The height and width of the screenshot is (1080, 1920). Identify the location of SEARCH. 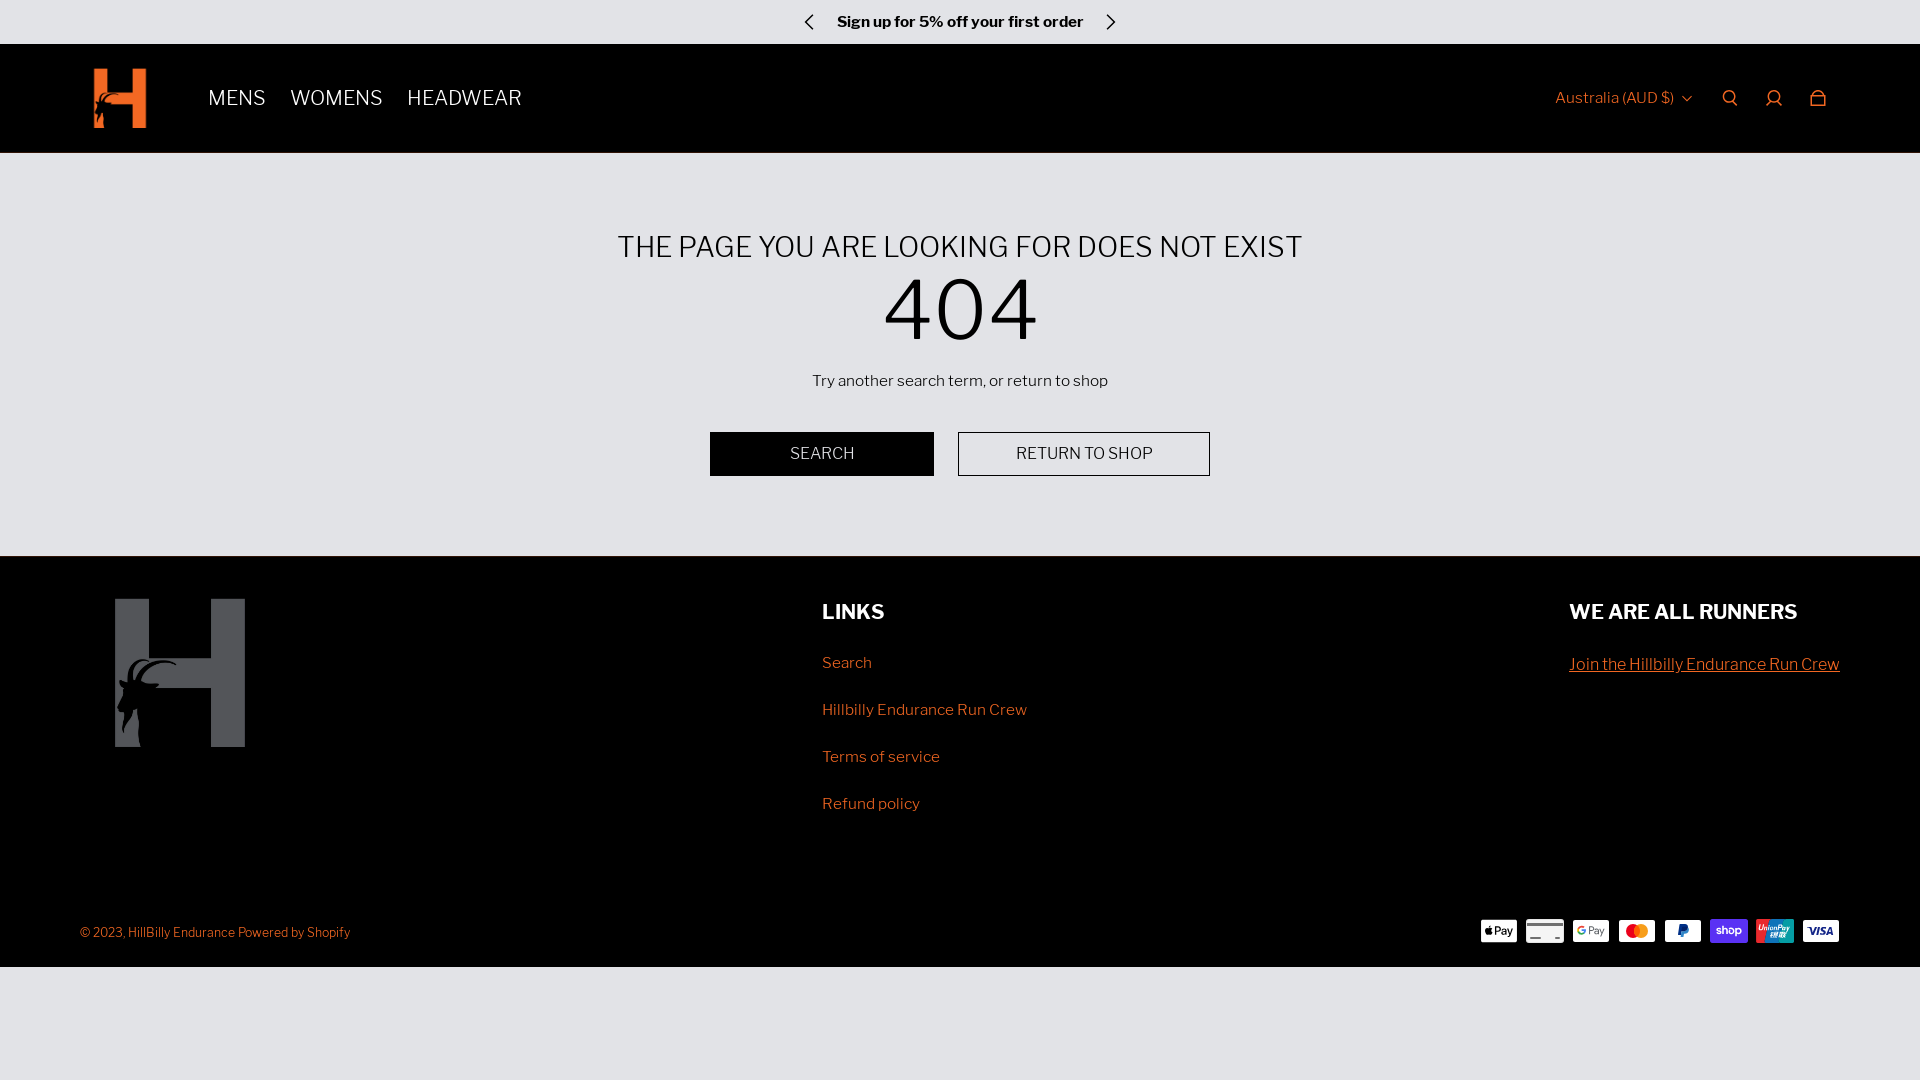
(822, 454).